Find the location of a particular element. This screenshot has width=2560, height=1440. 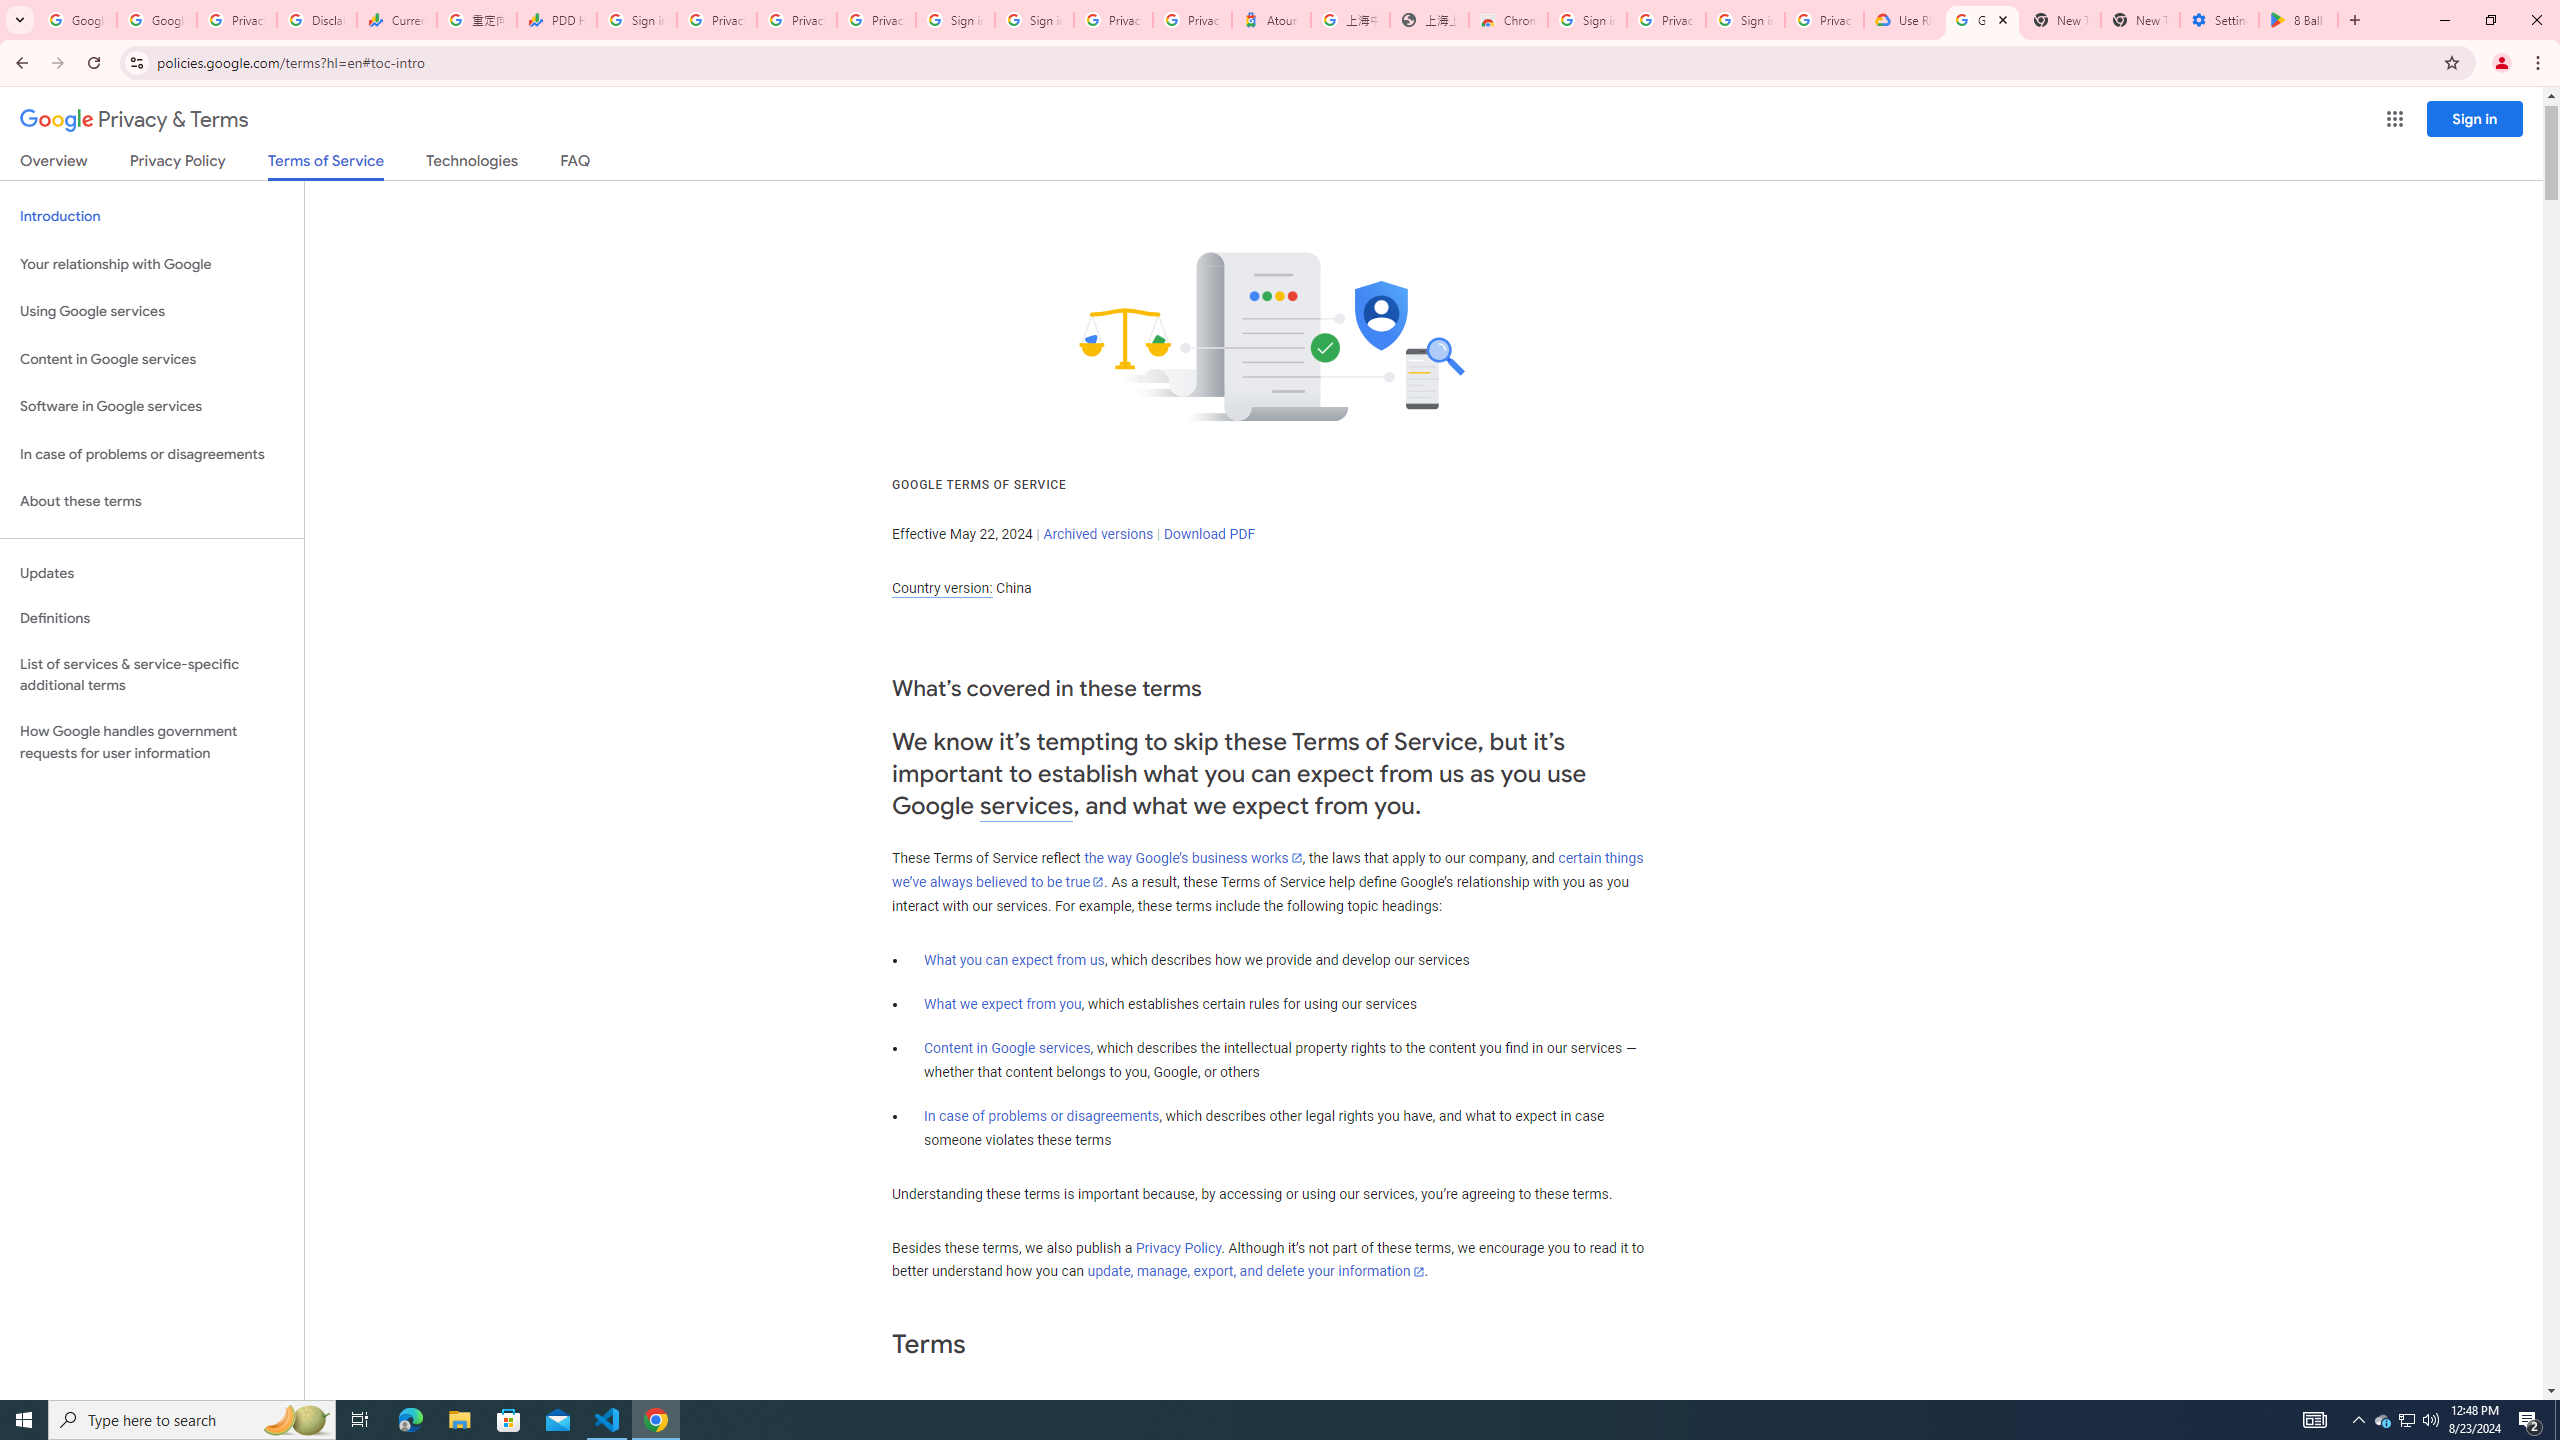

update, manage, export, and delete your information is located at coordinates (1256, 1272).